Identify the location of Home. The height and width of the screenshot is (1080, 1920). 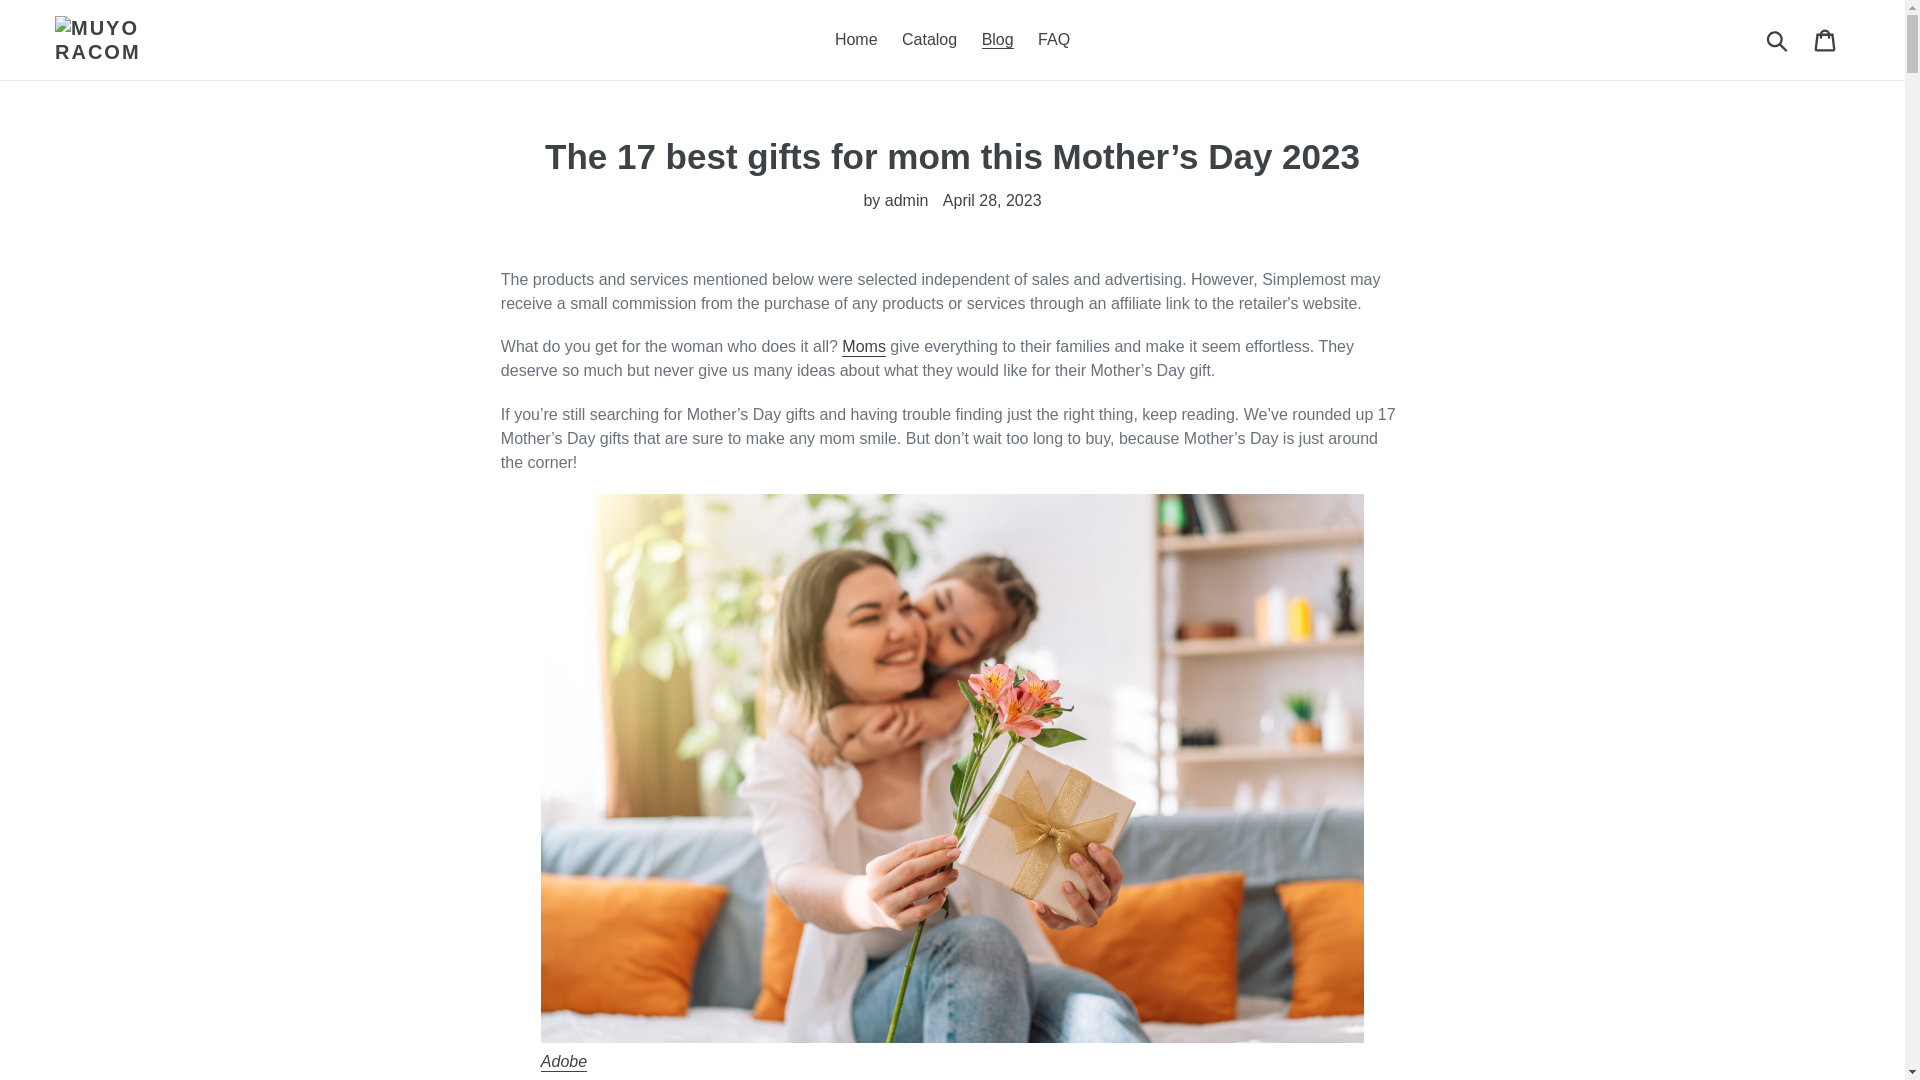
(856, 40).